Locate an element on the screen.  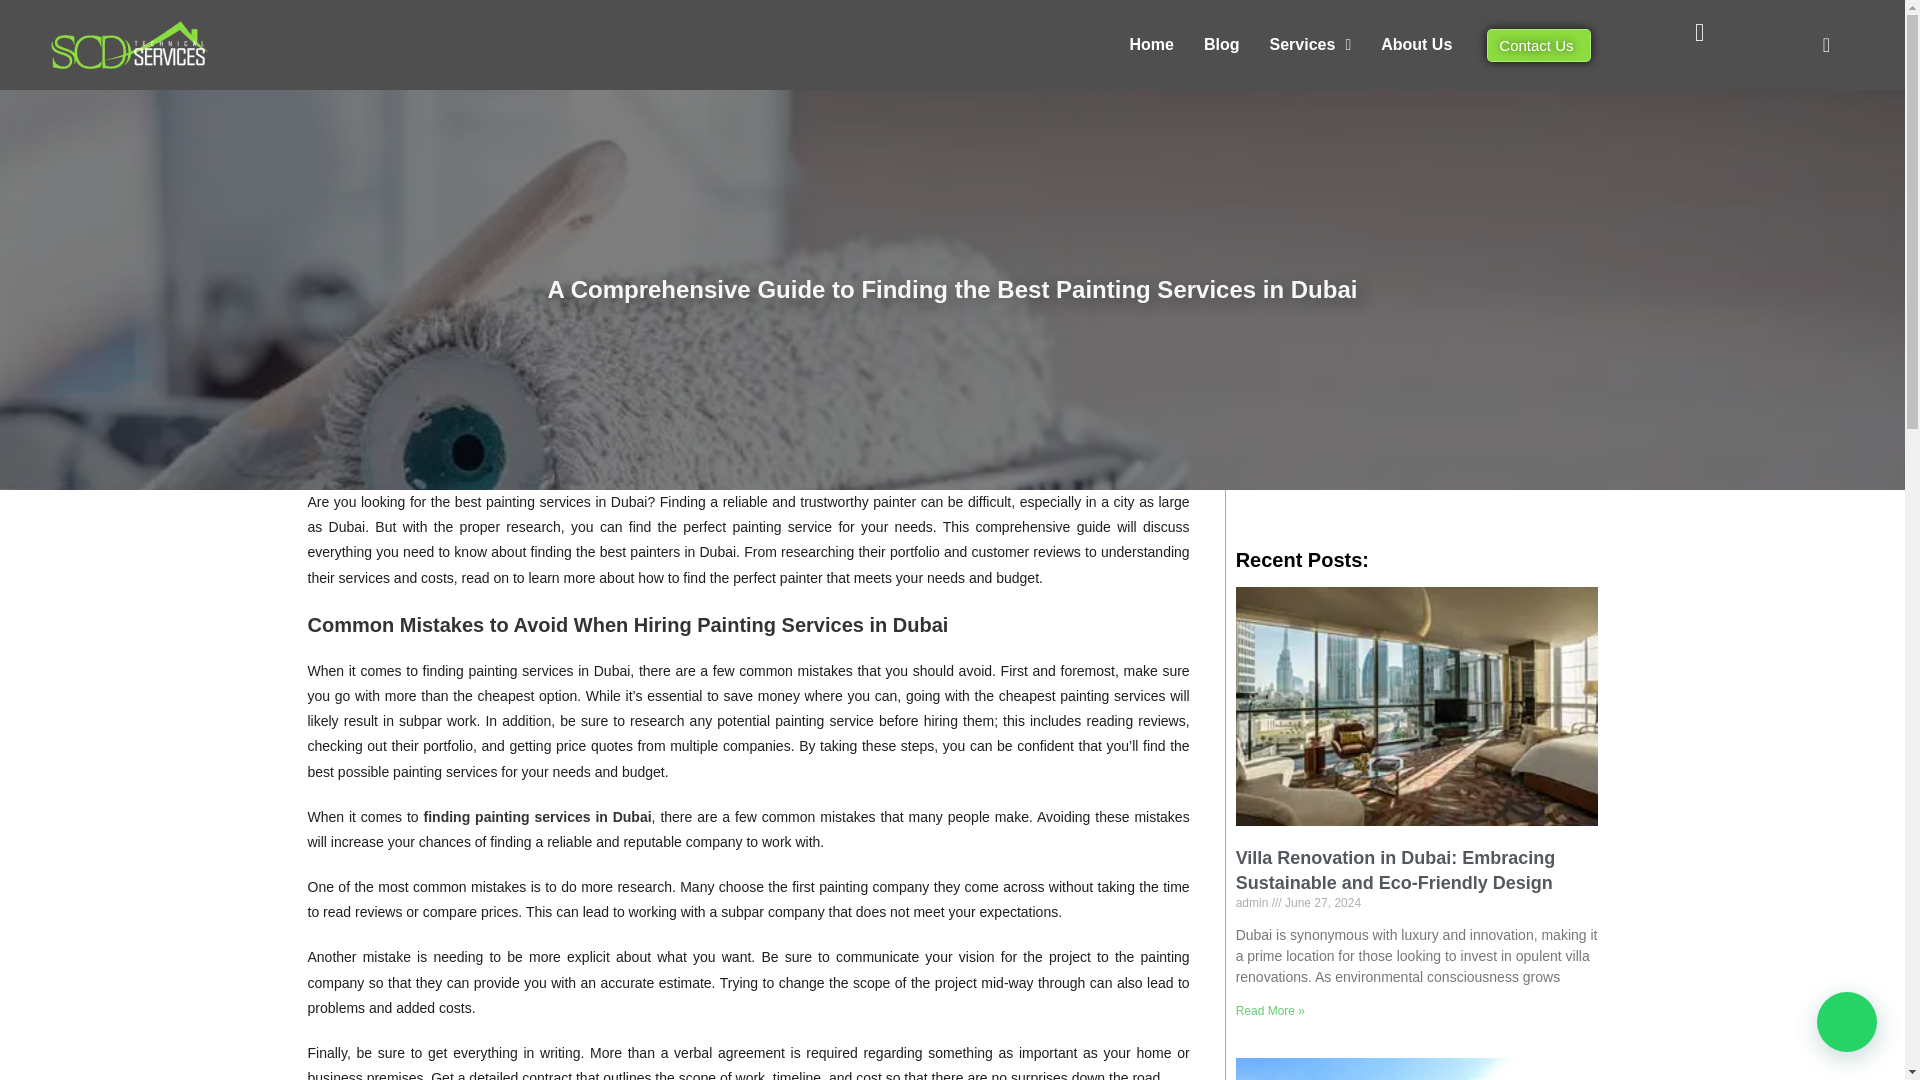
Home is located at coordinates (1152, 86).